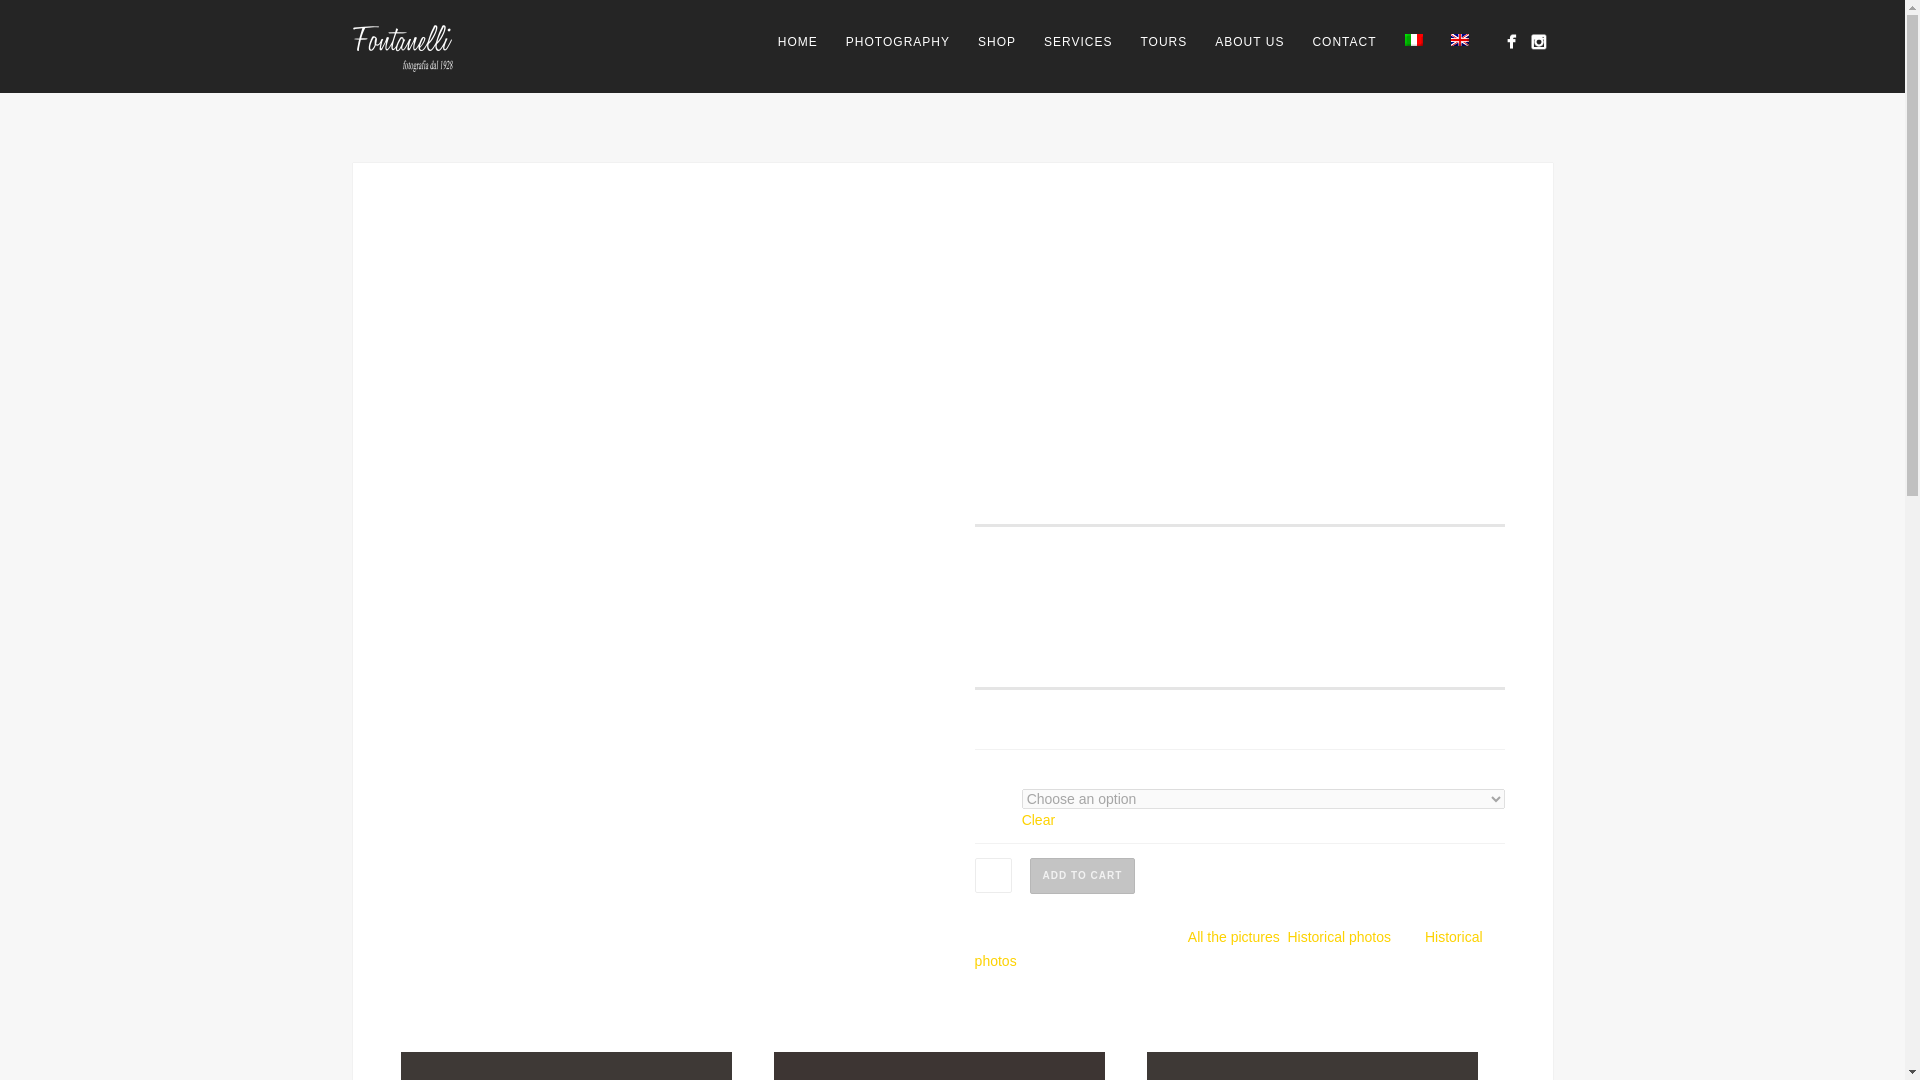  Describe the element at coordinates (1163, 42) in the screenshot. I see `TOURS` at that location.